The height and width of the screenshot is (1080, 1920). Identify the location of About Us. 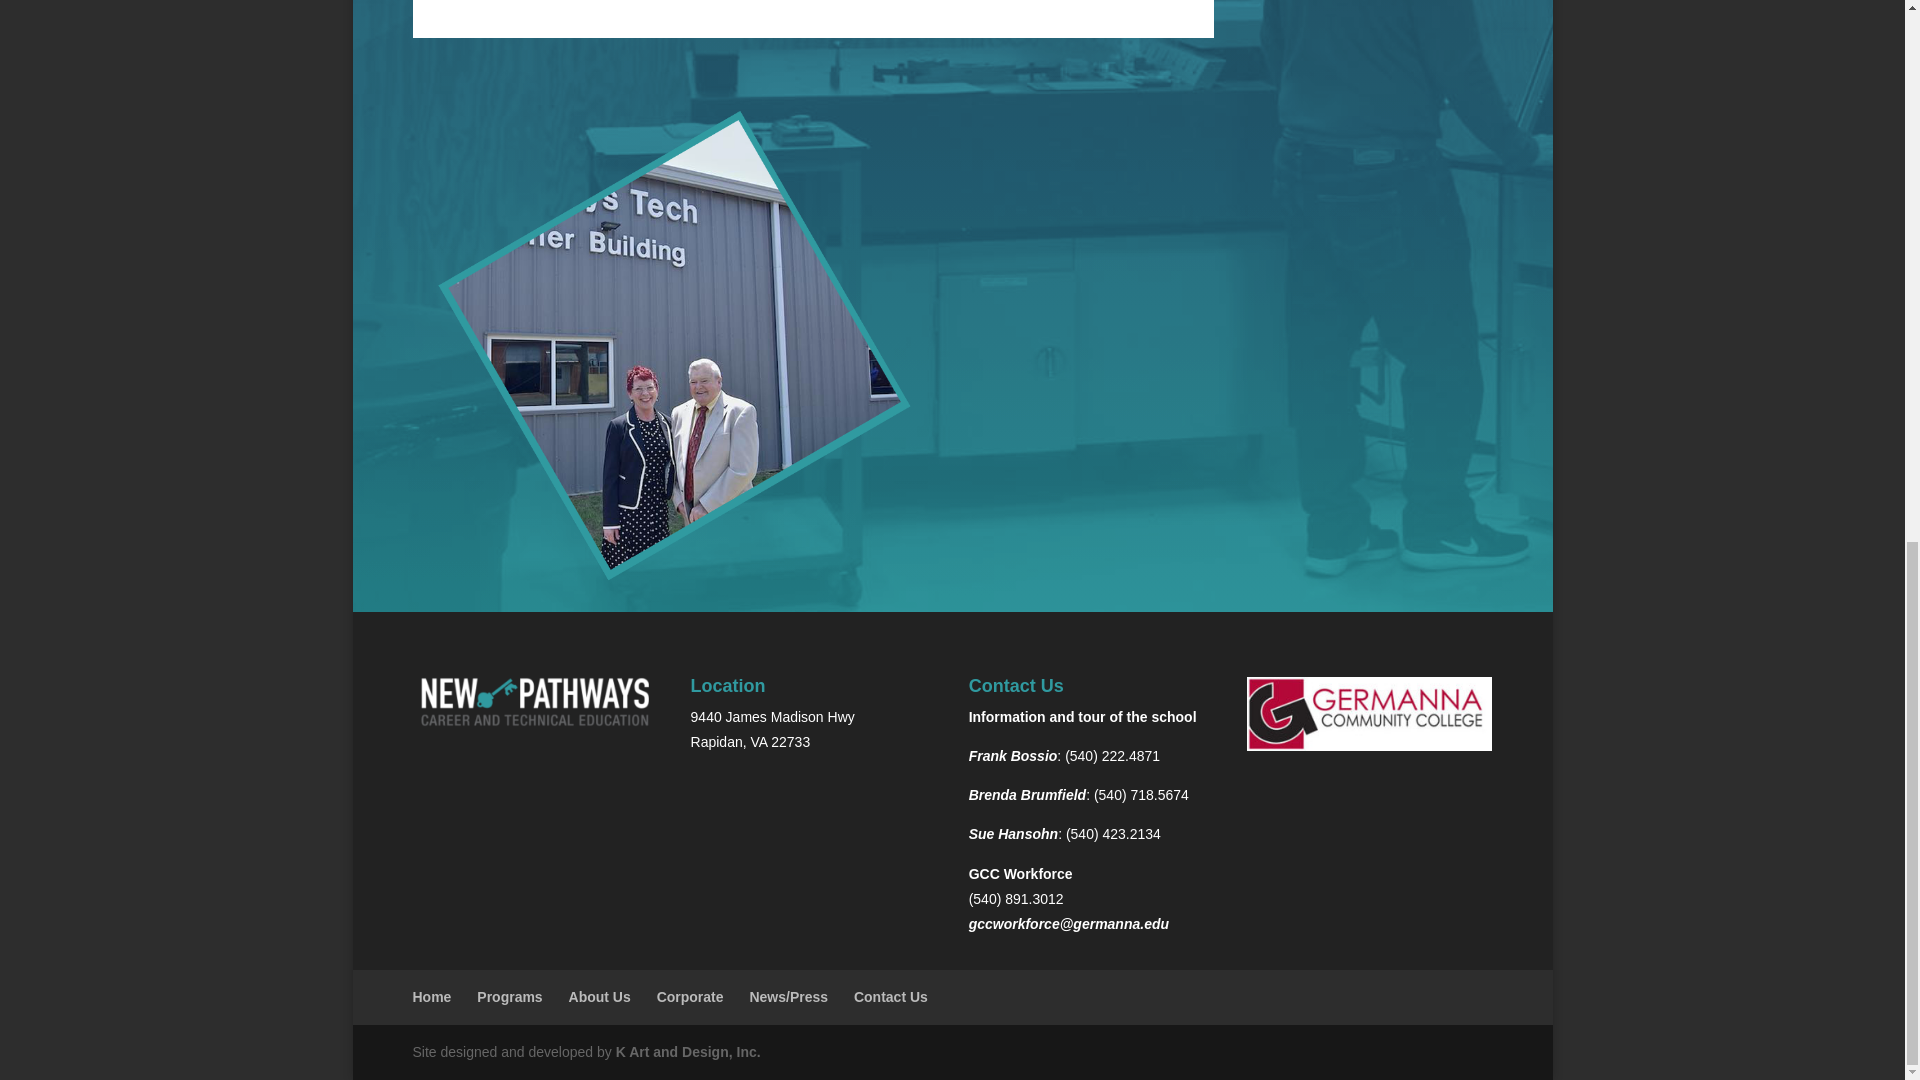
(600, 997).